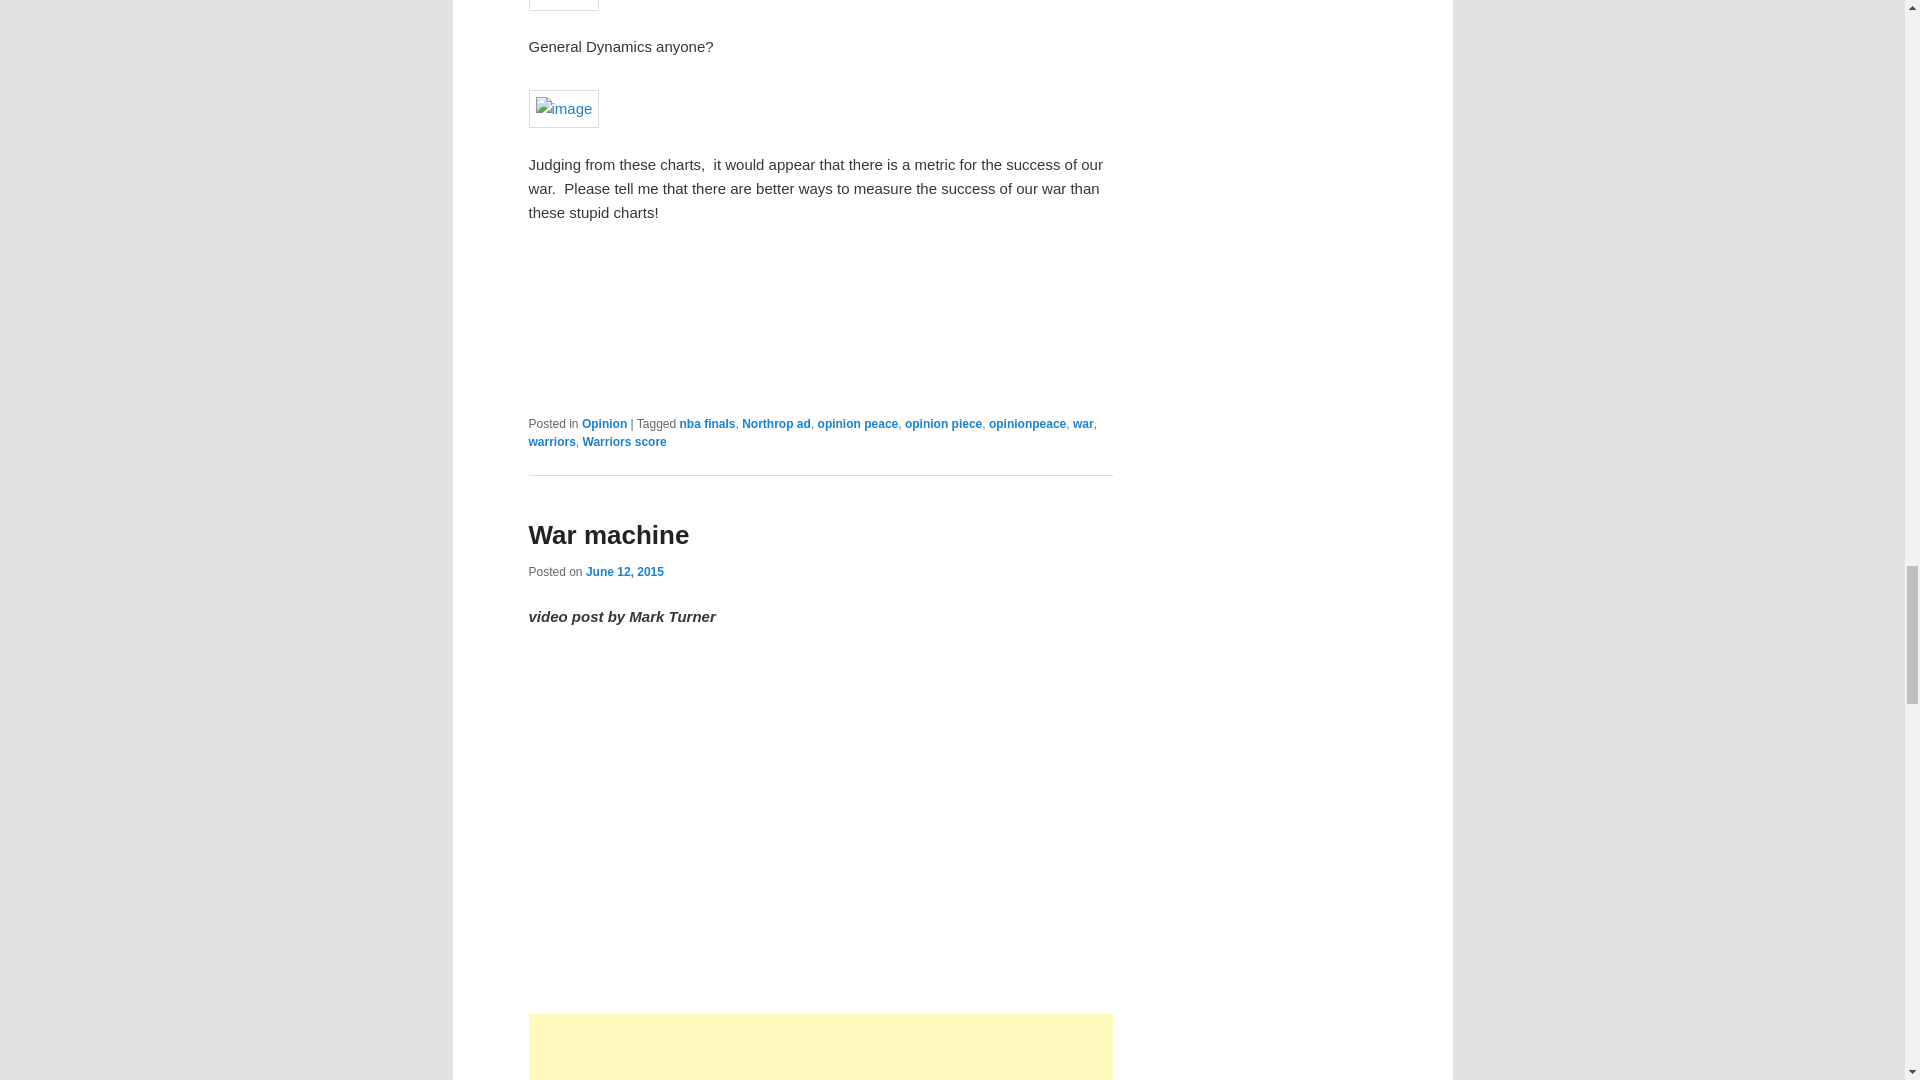  What do you see at coordinates (858, 423) in the screenshot?
I see `opinion peace` at bounding box center [858, 423].